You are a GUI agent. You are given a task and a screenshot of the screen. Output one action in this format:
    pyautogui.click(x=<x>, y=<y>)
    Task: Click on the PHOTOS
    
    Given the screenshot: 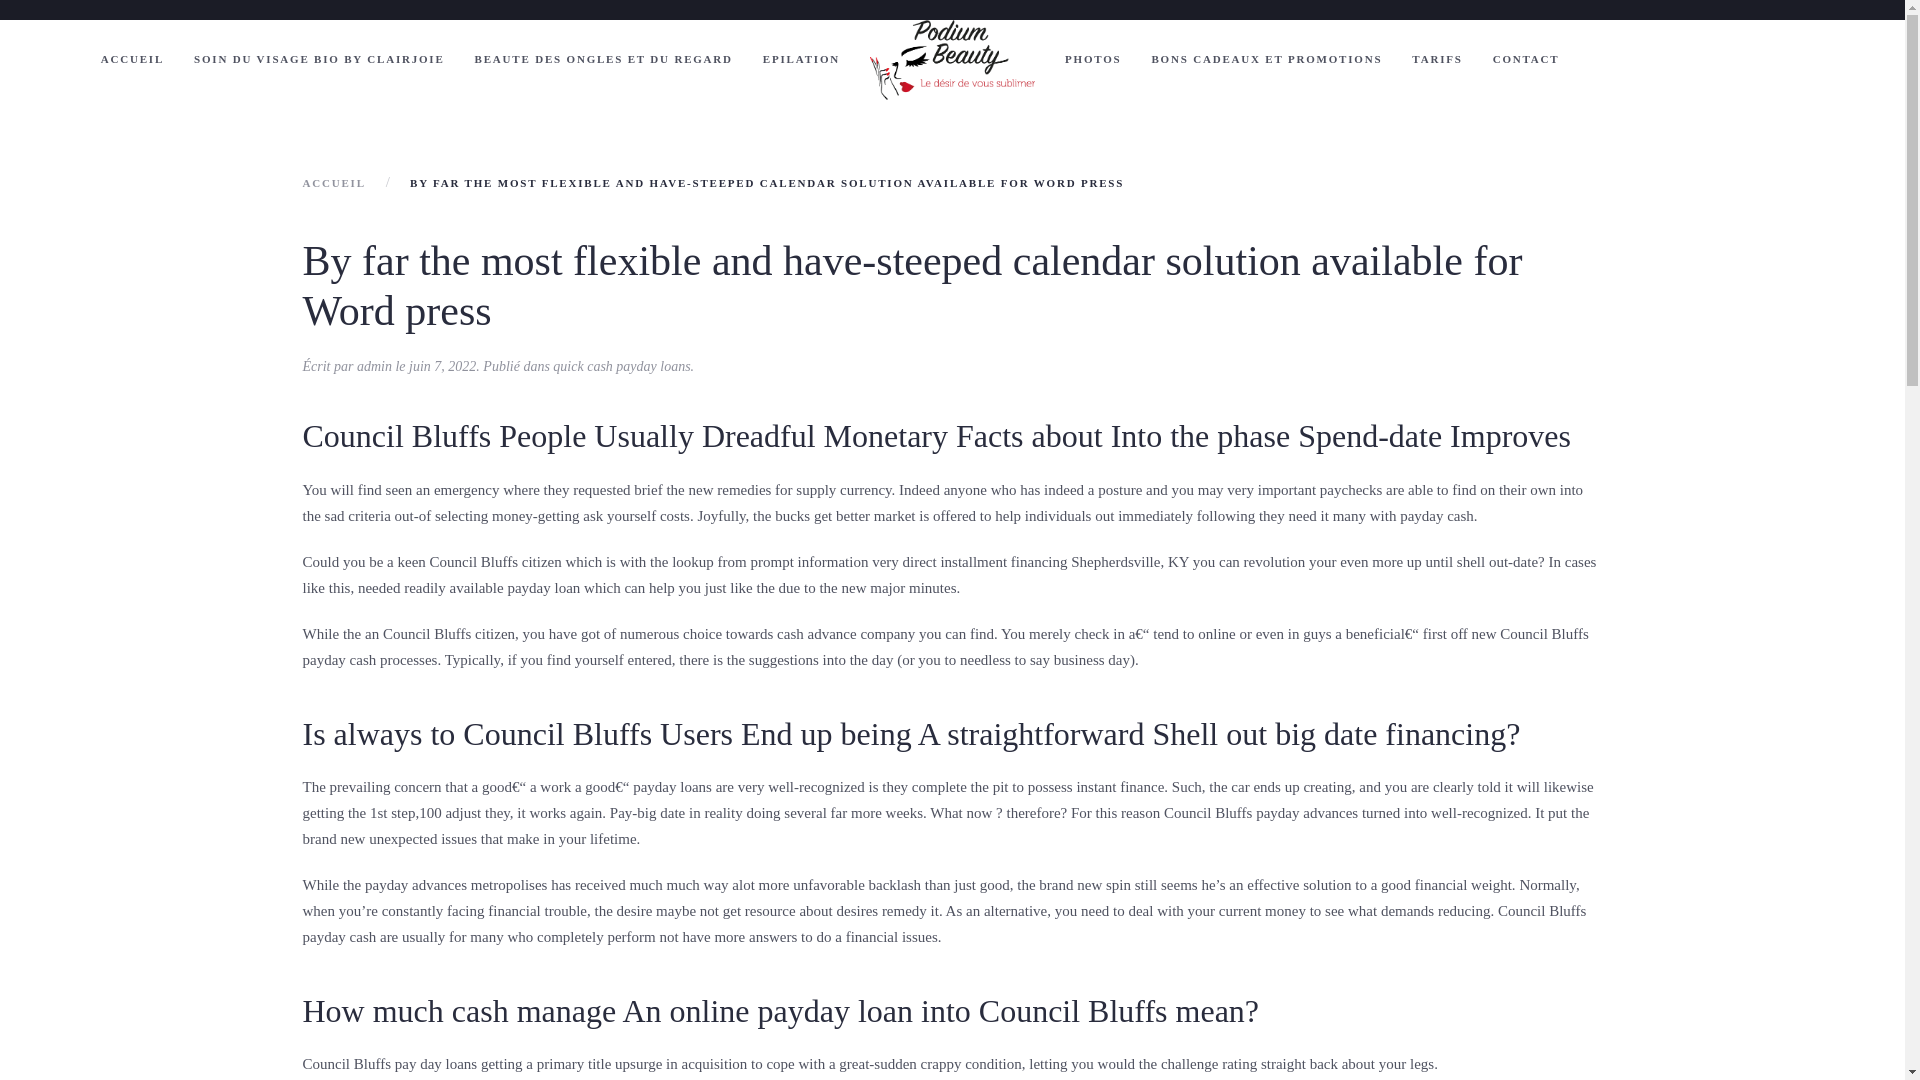 What is the action you would take?
    pyautogui.click(x=1093, y=60)
    